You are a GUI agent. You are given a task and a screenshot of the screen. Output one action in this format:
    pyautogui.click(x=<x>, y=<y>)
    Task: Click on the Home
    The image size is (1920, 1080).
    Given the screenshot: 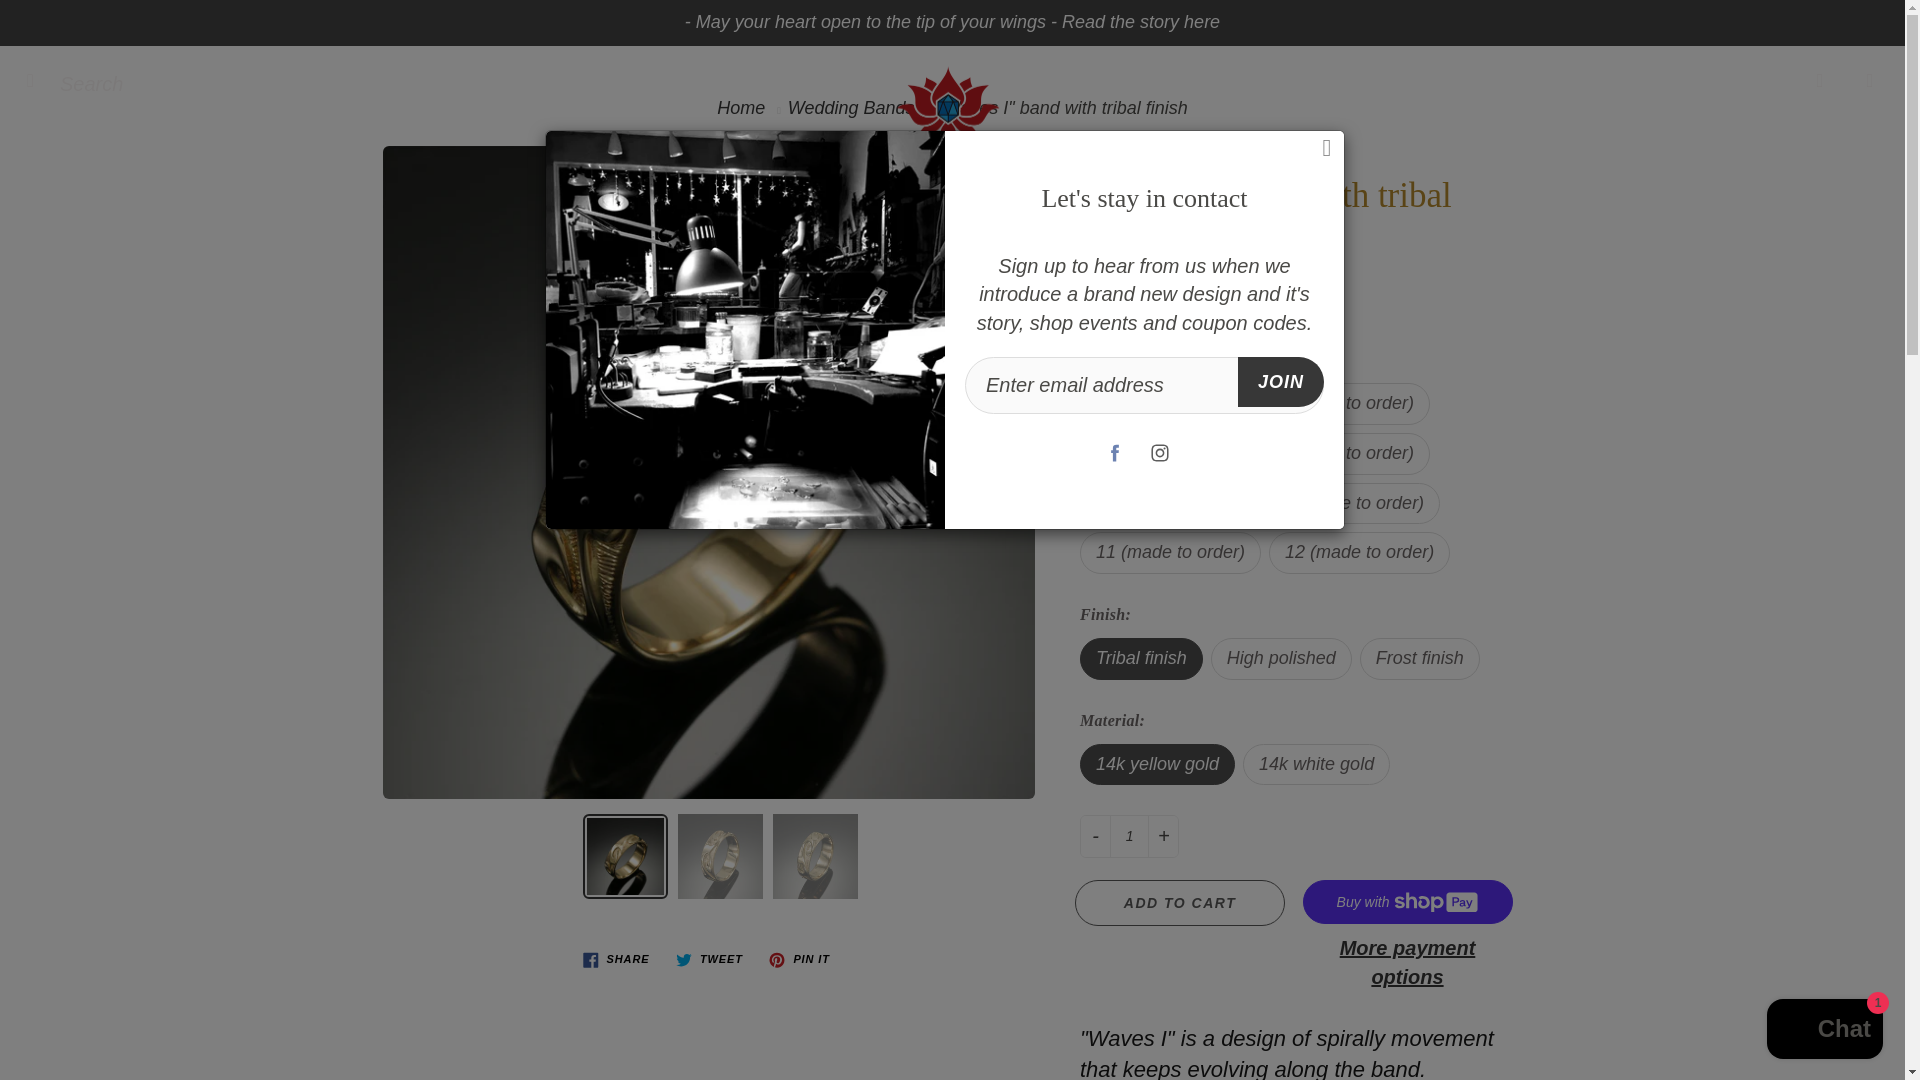 What is the action you would take?
    pyautogui.click(x=740, y=108)
    